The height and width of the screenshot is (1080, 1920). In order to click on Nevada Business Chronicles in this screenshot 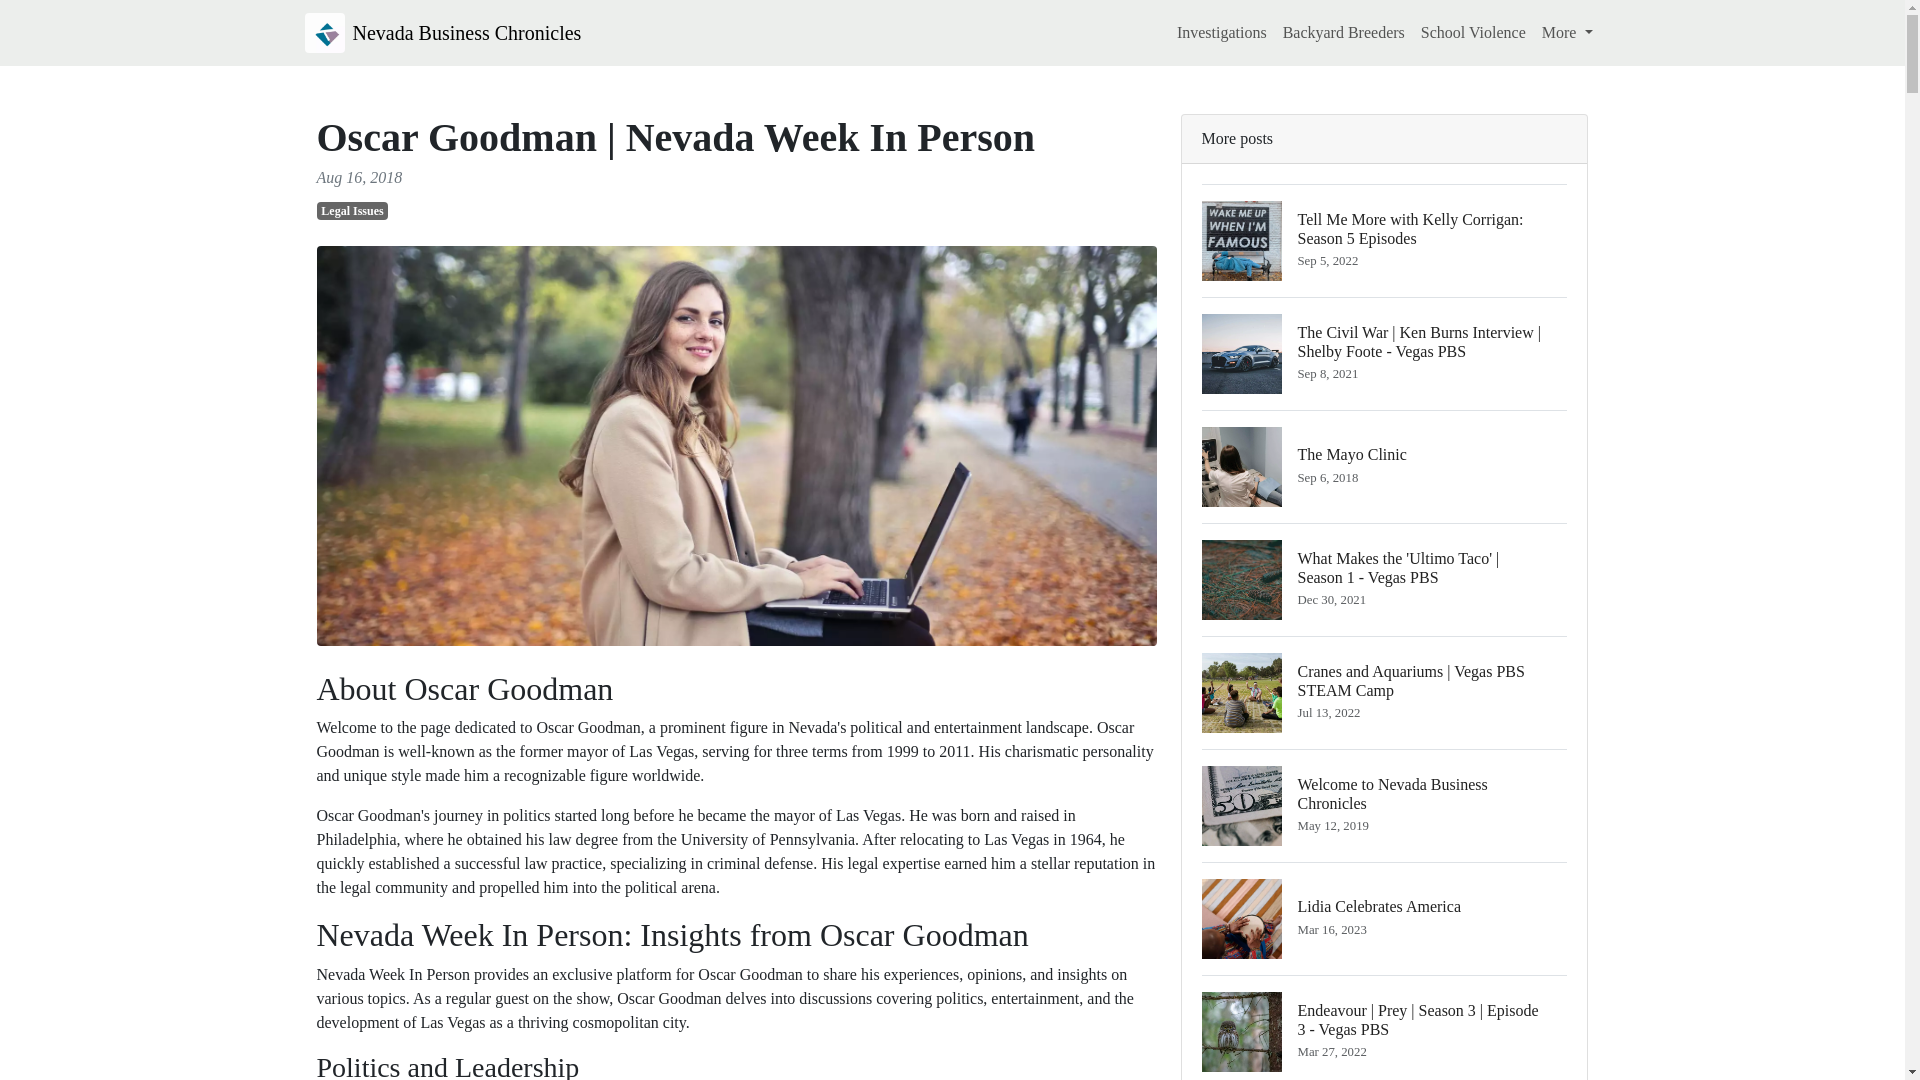, I will do `click(1384, 805)`.